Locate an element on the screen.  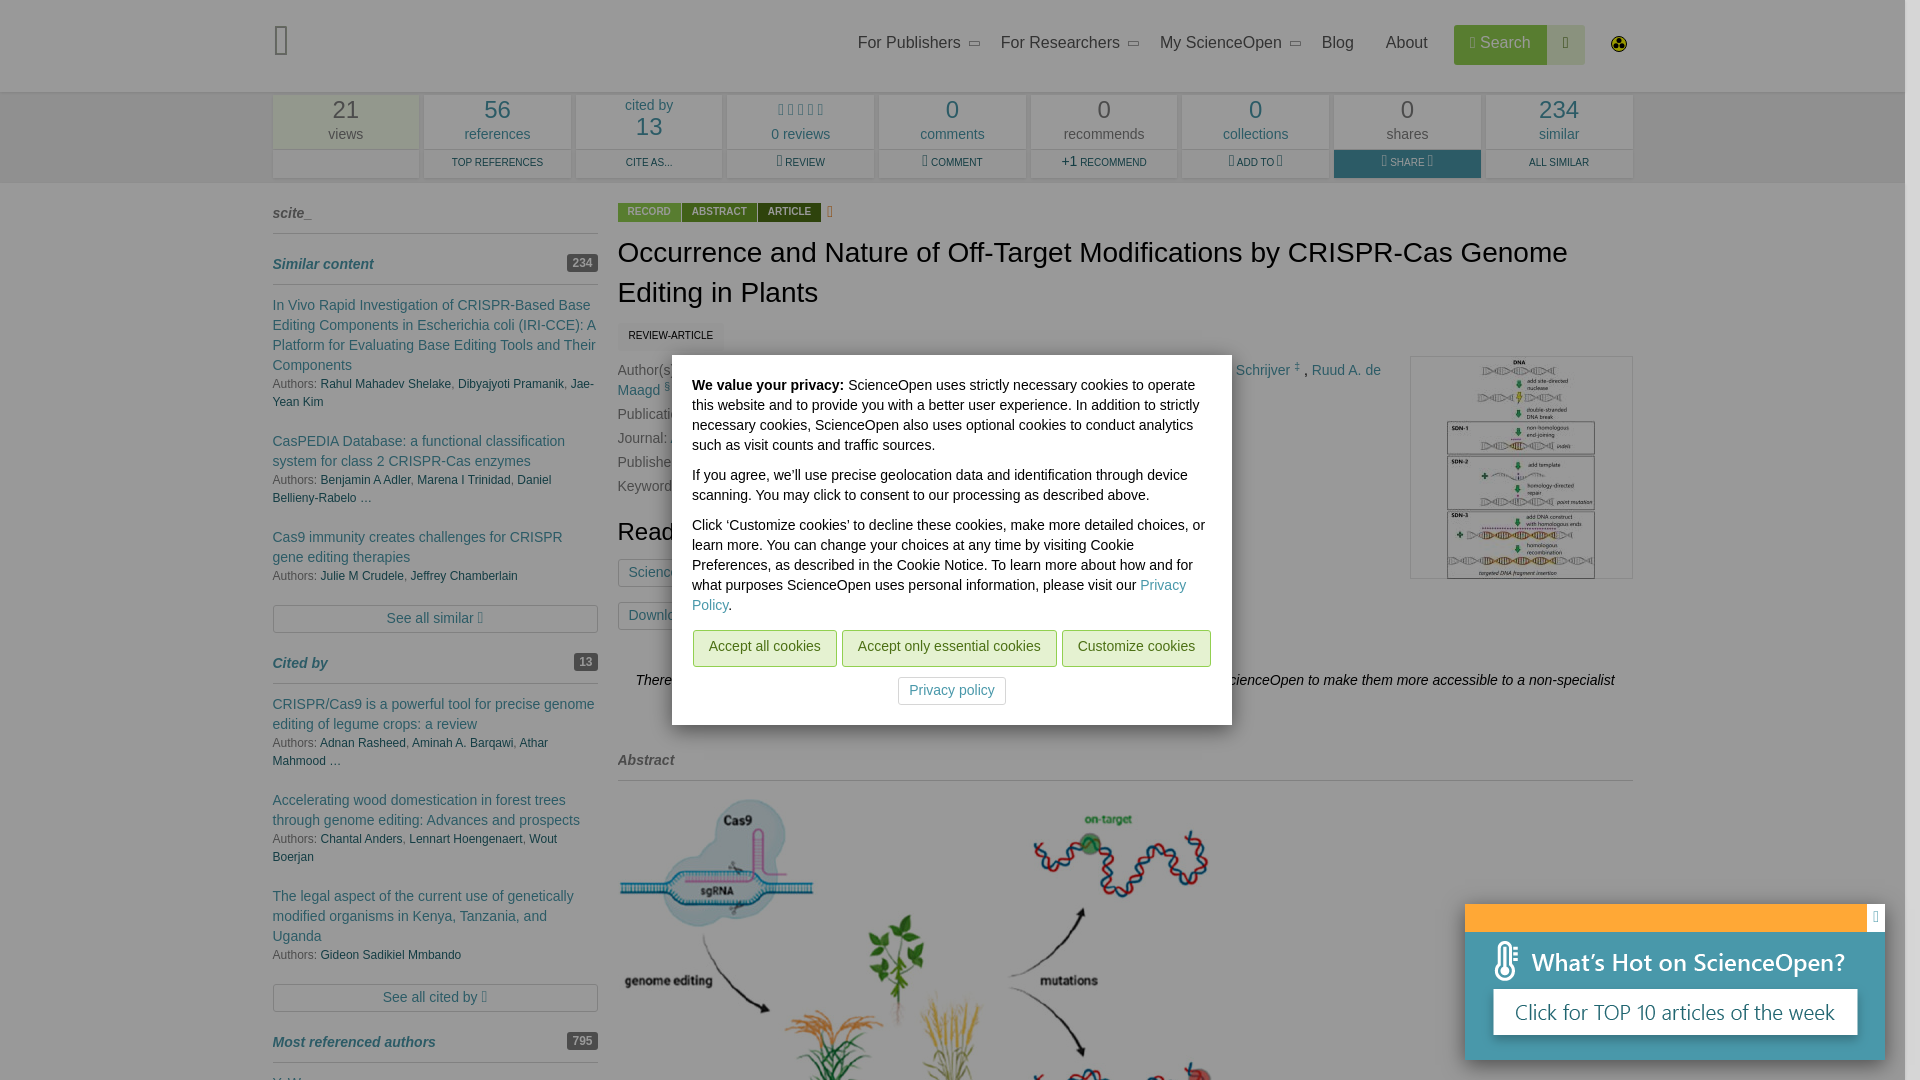
Bookmark is located at coordinates (854, 615).